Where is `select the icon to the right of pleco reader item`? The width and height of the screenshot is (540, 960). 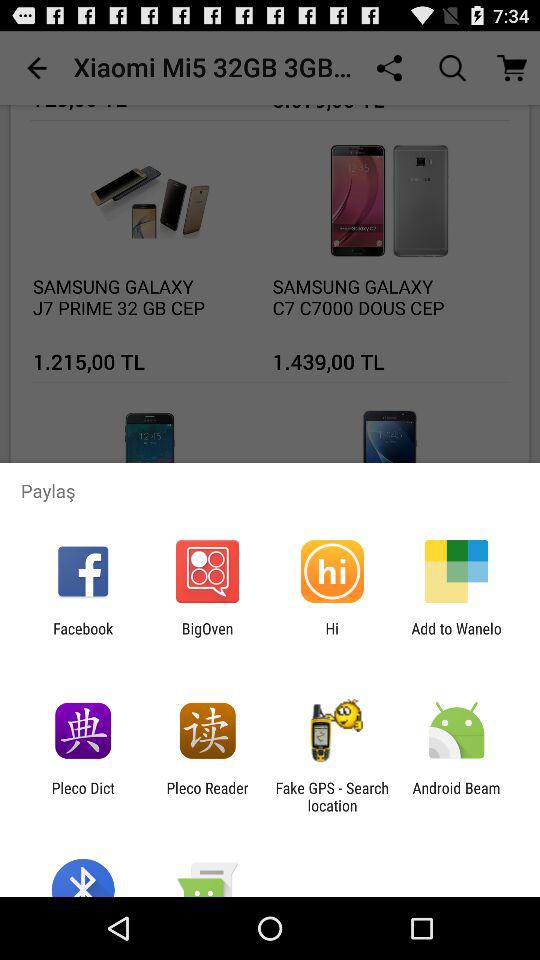 select the icon to the right of pleco reader item is located at coordinates (332, 796).